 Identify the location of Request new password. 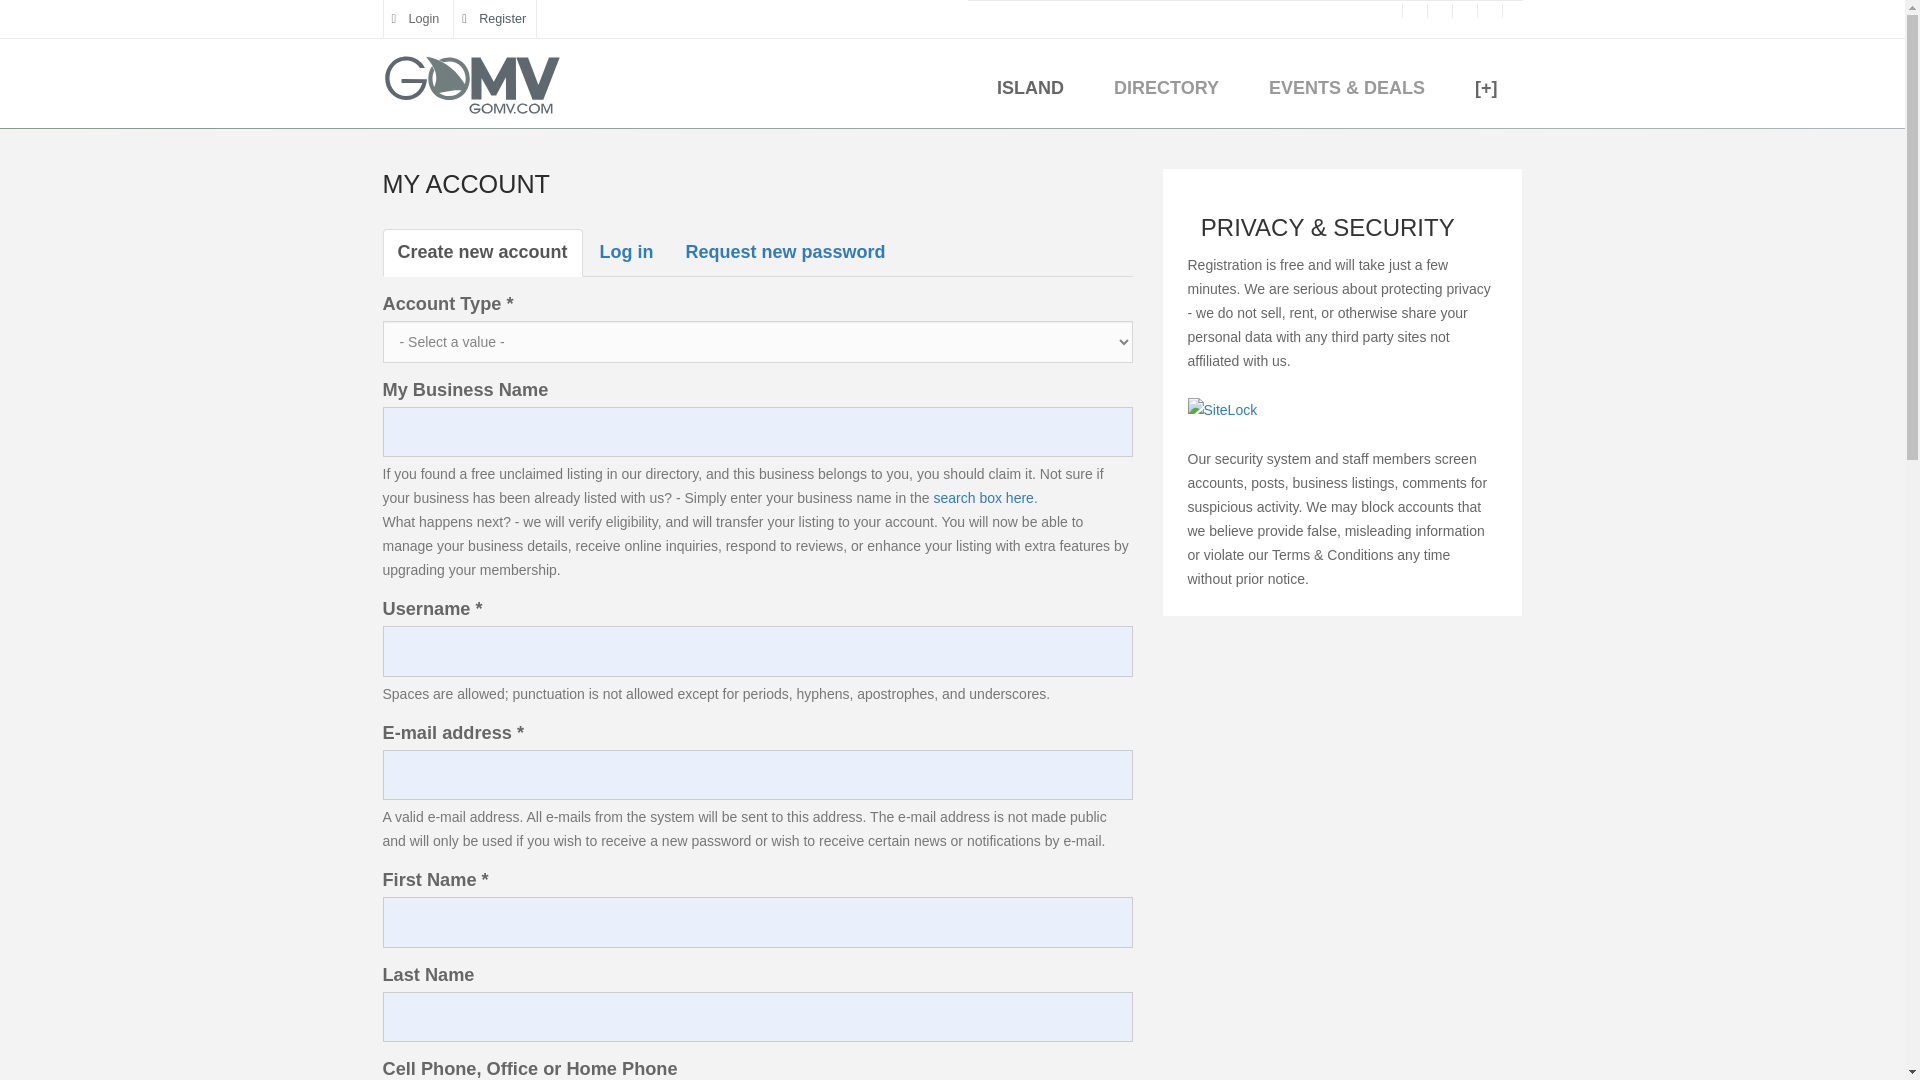
(785, 252).